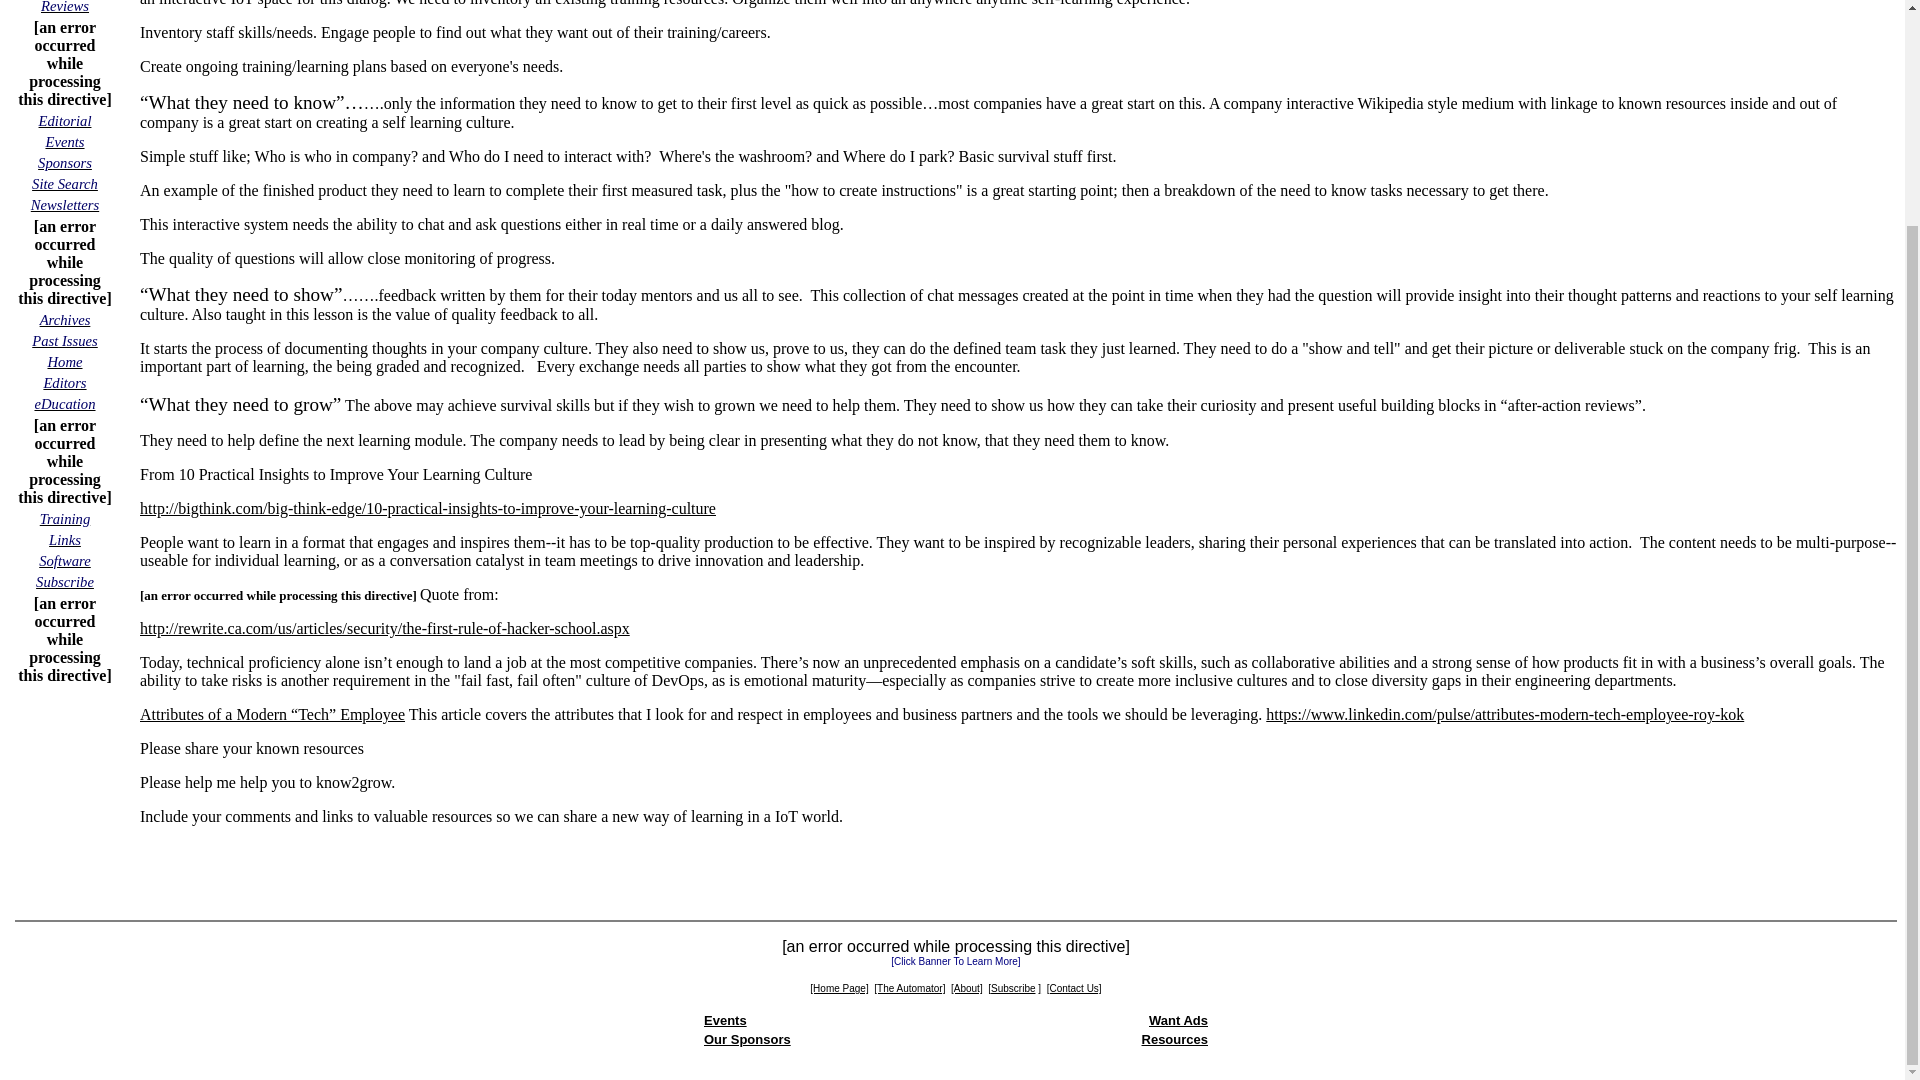  I want to click on Software, so click(64, 560).